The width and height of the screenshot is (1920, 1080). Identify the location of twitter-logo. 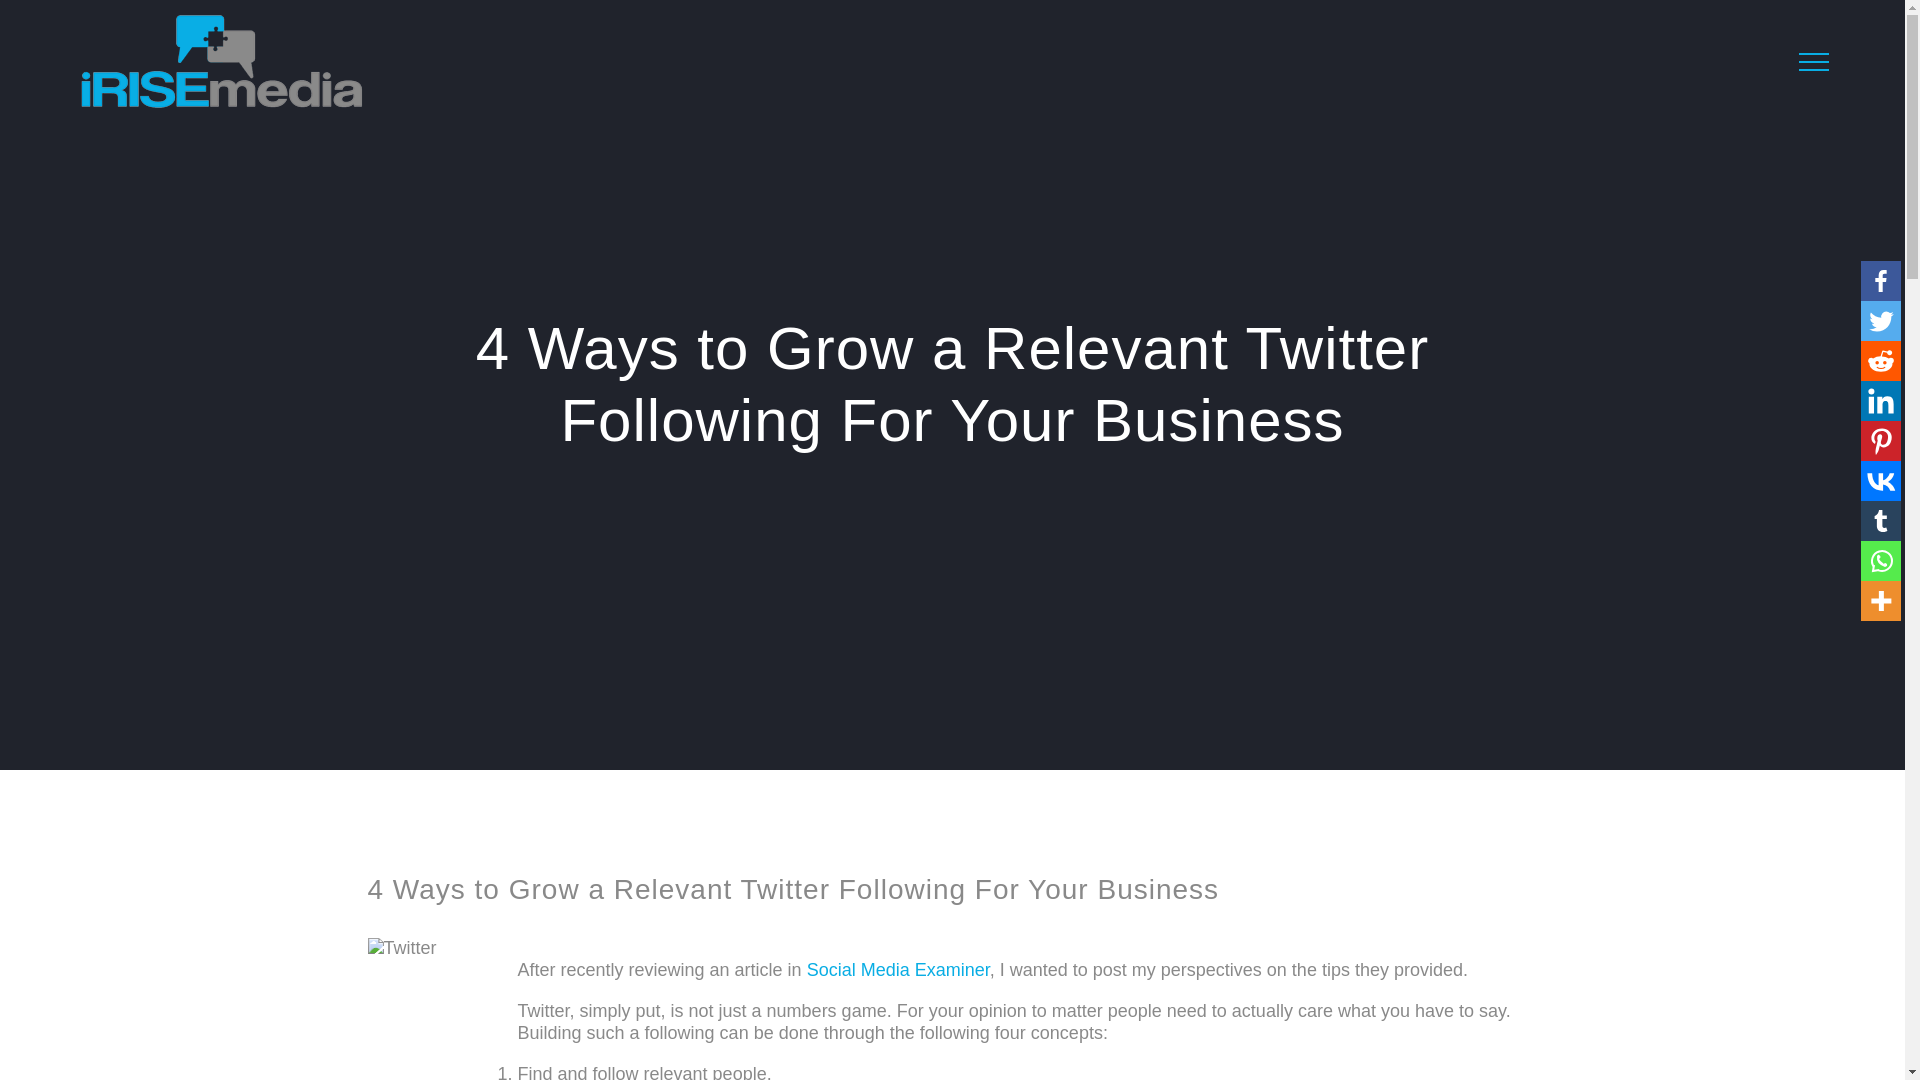
(443, 1009).